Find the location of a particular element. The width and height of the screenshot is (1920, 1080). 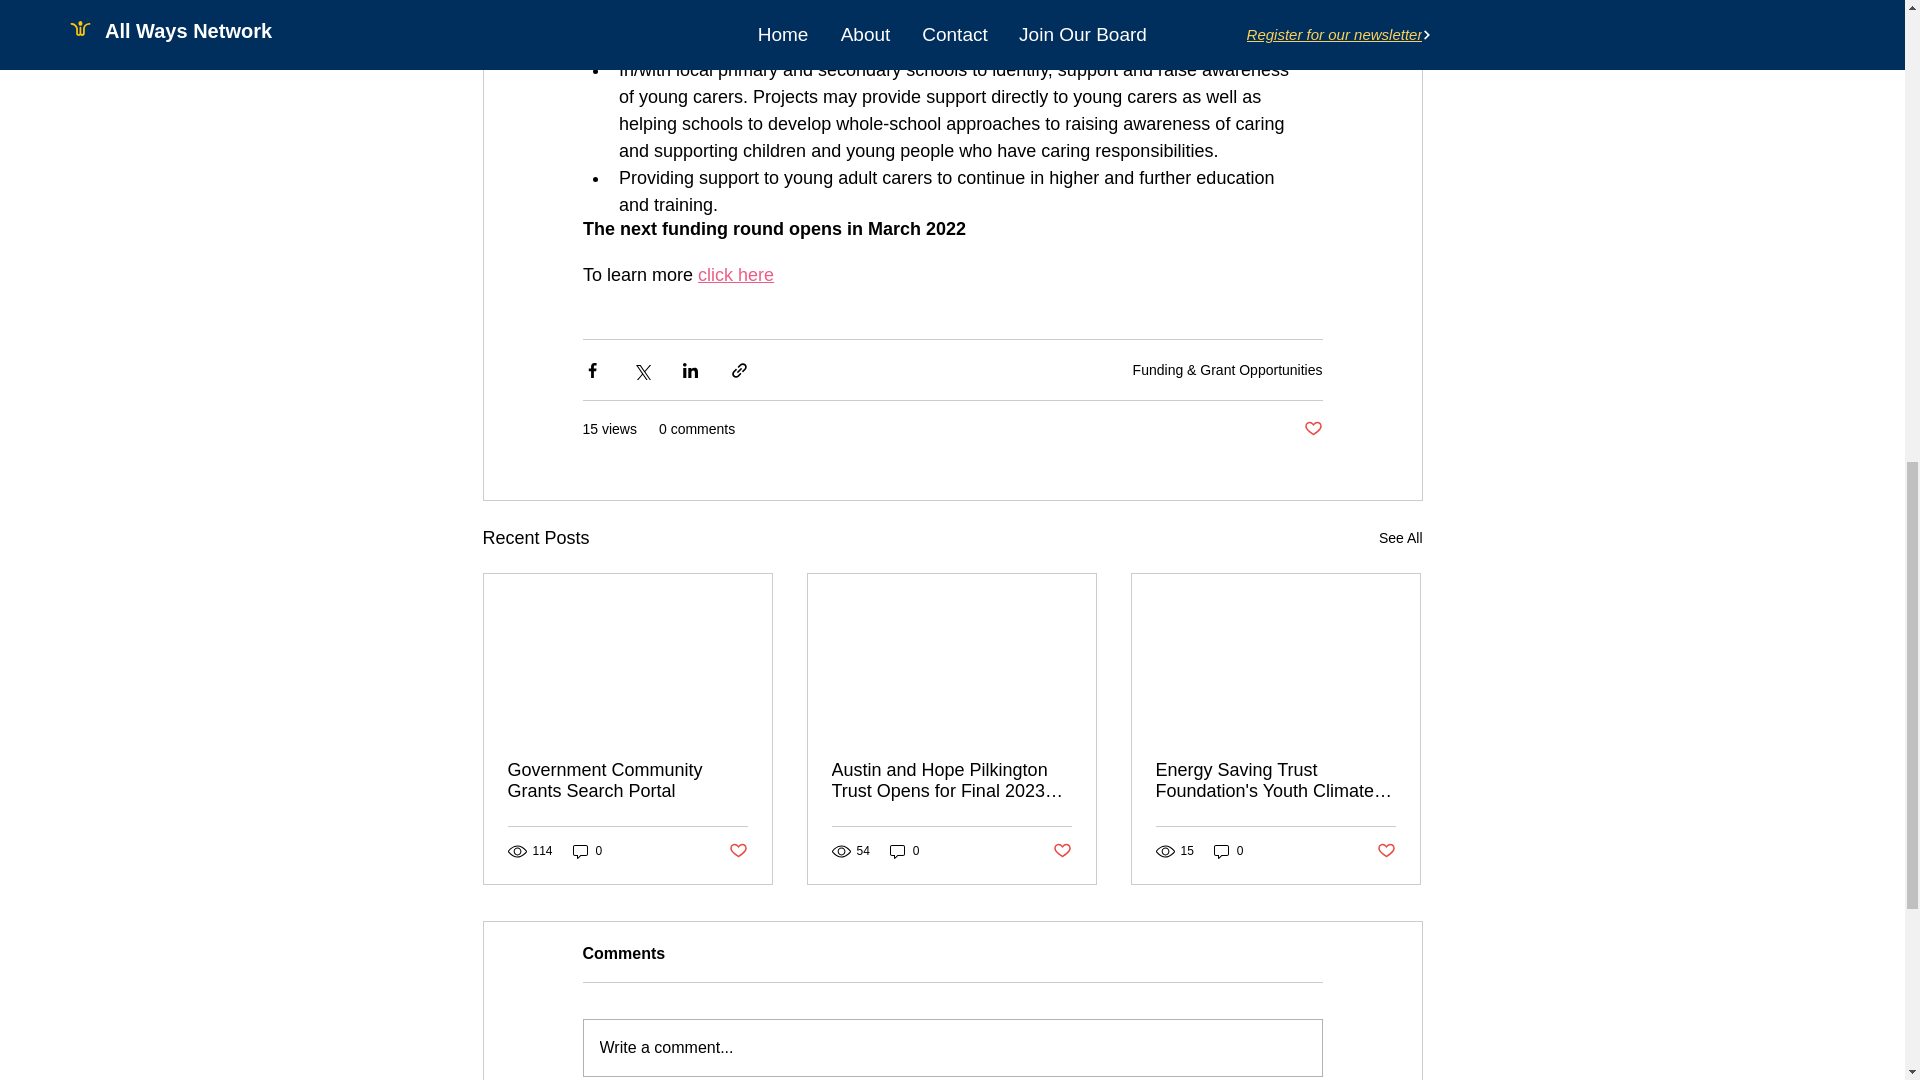

Post not marked as liked is located at coordinates (1062, 851).